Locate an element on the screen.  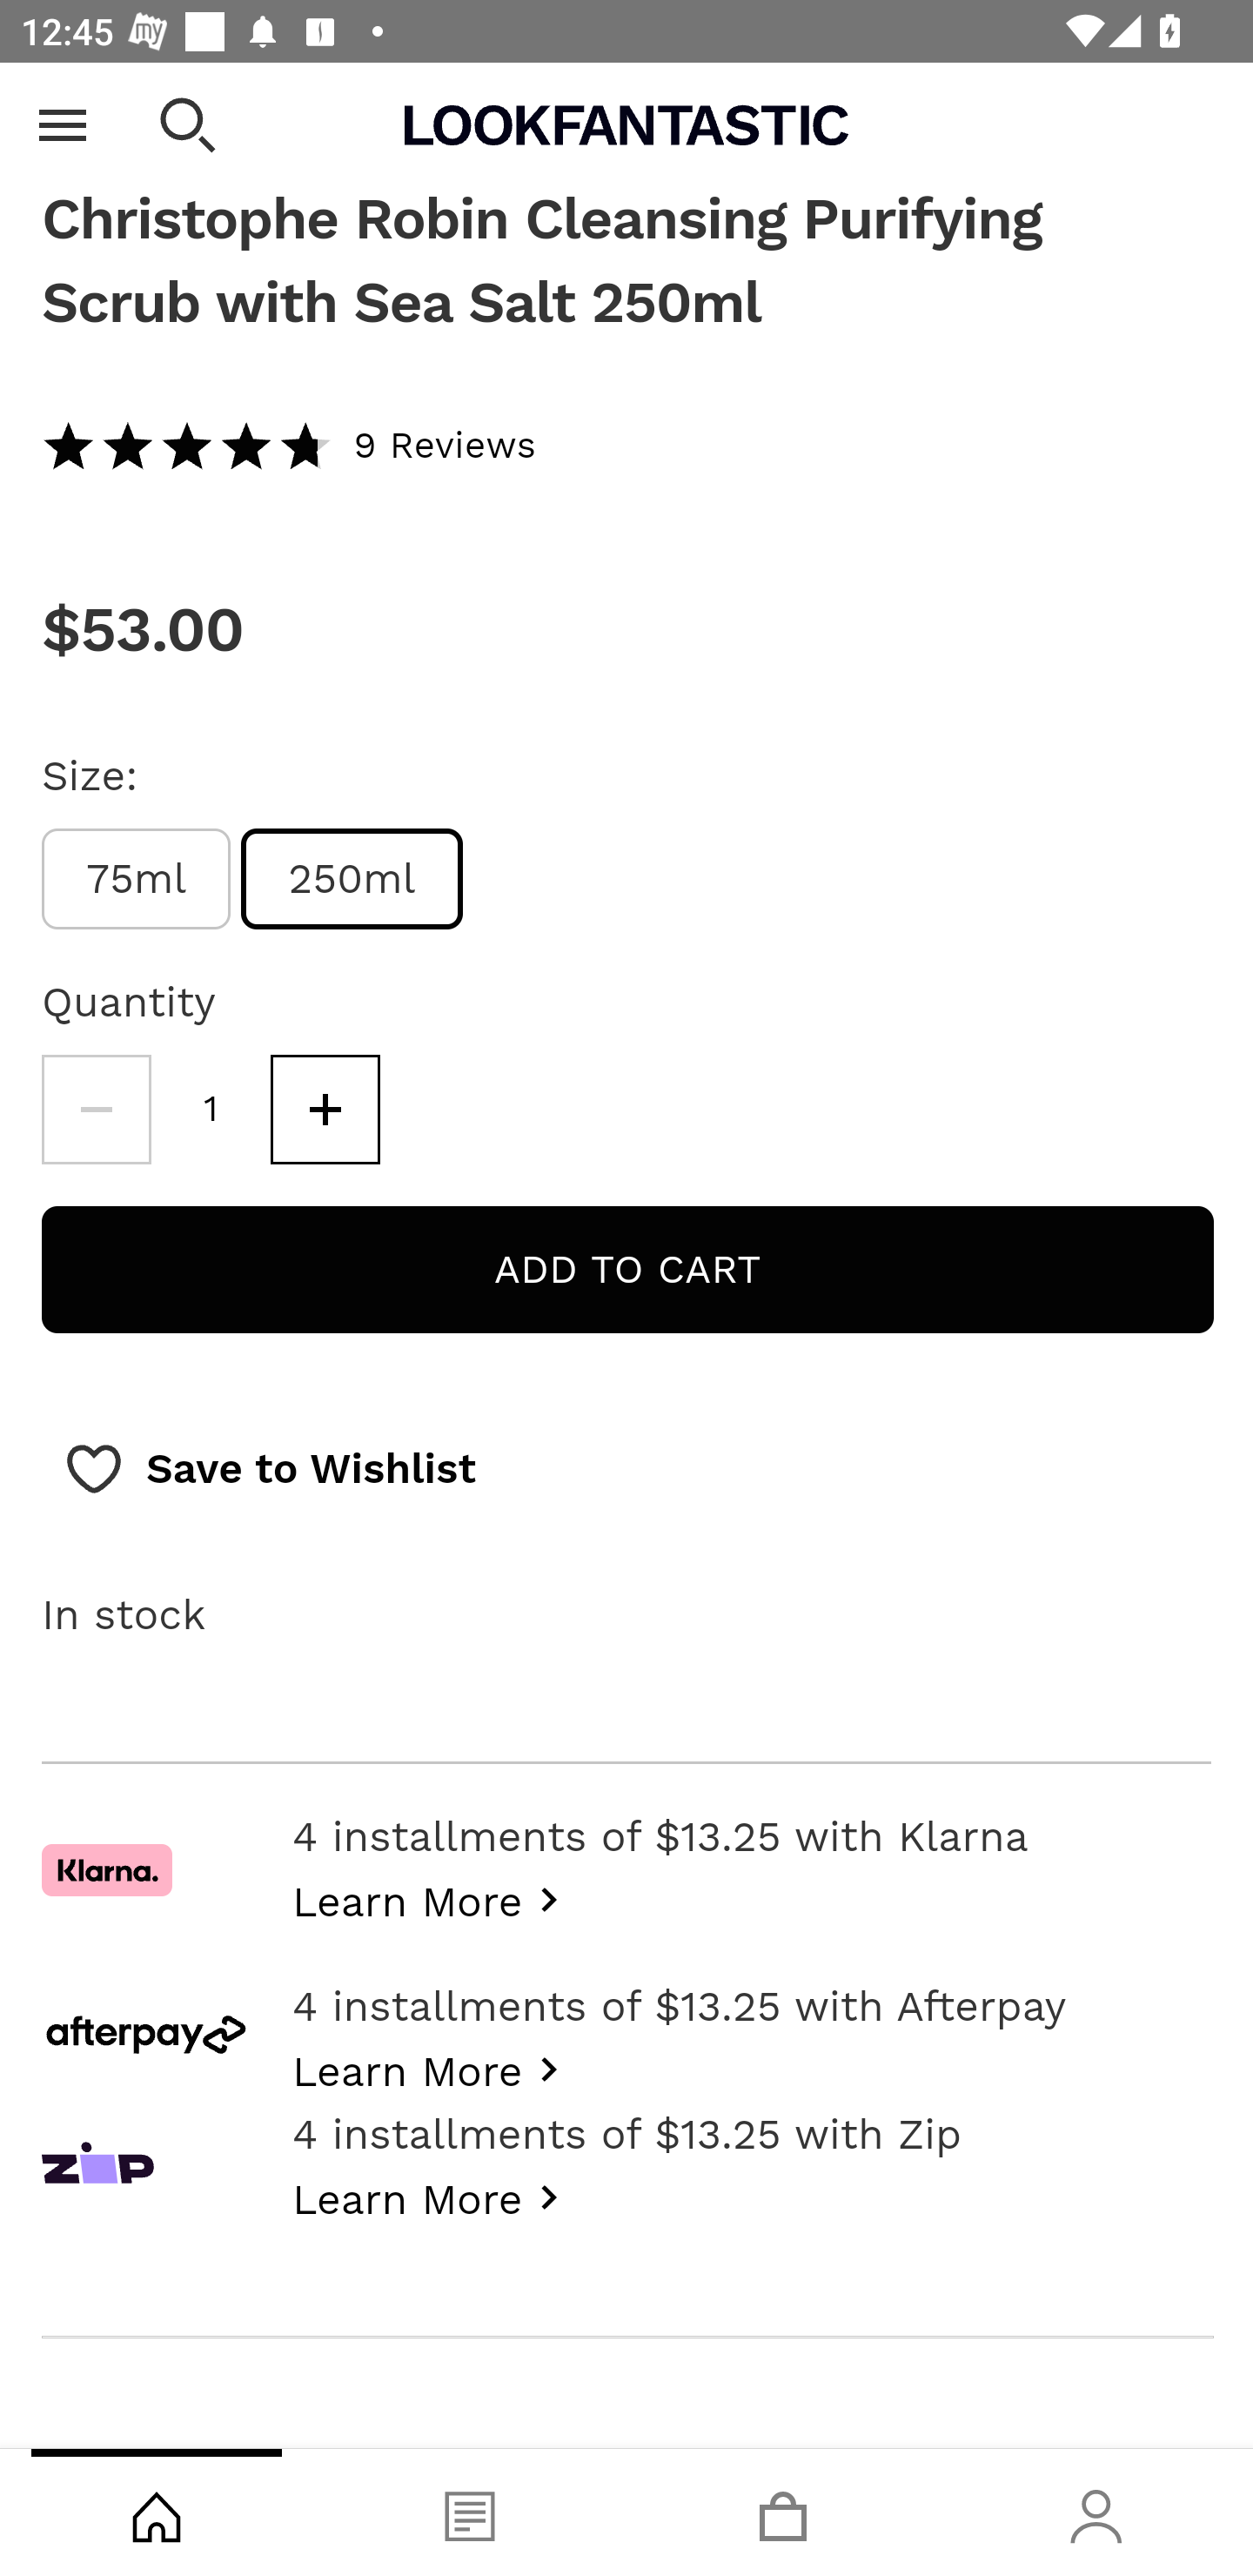
Learn More about quadpay is located at coordinates (433, 2197).